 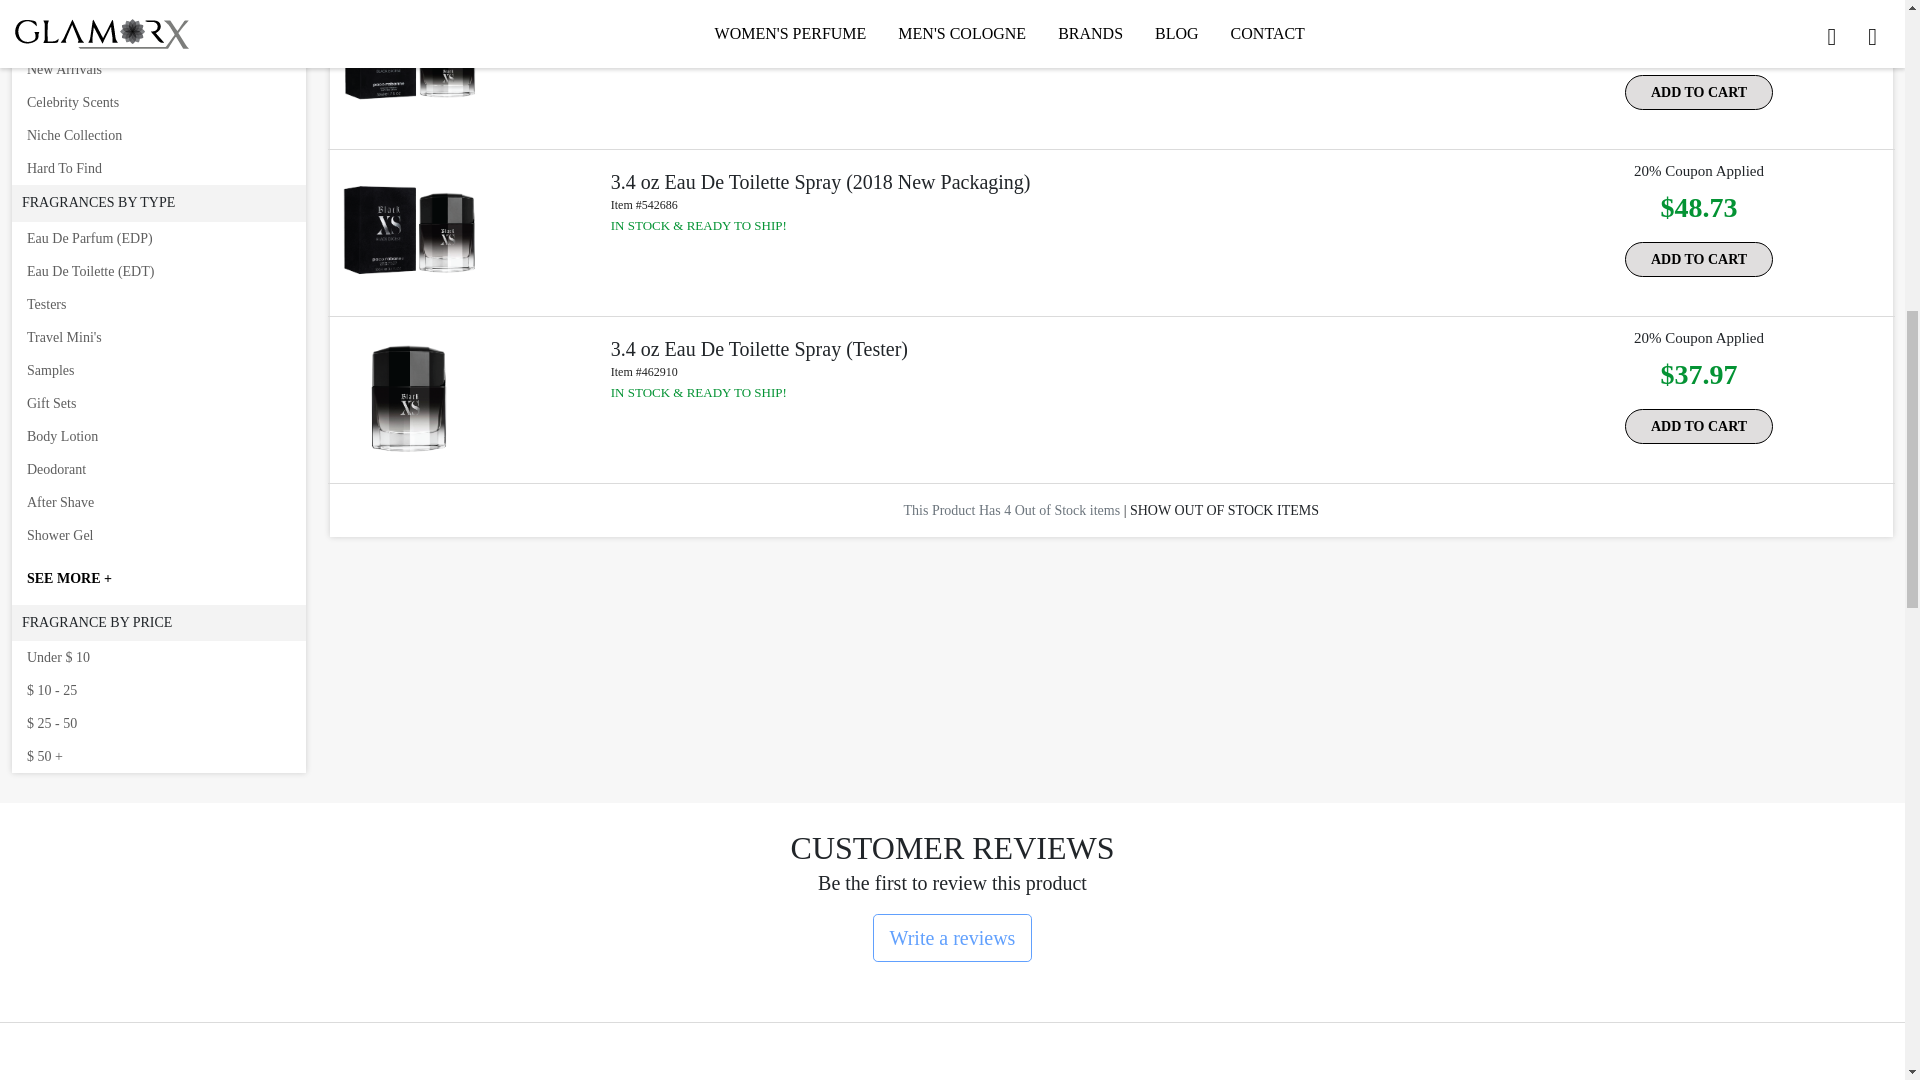 What do you see at coordinates (158, 502) in the screenshot?
I see `After Shave` at bounding box center [158, 502].